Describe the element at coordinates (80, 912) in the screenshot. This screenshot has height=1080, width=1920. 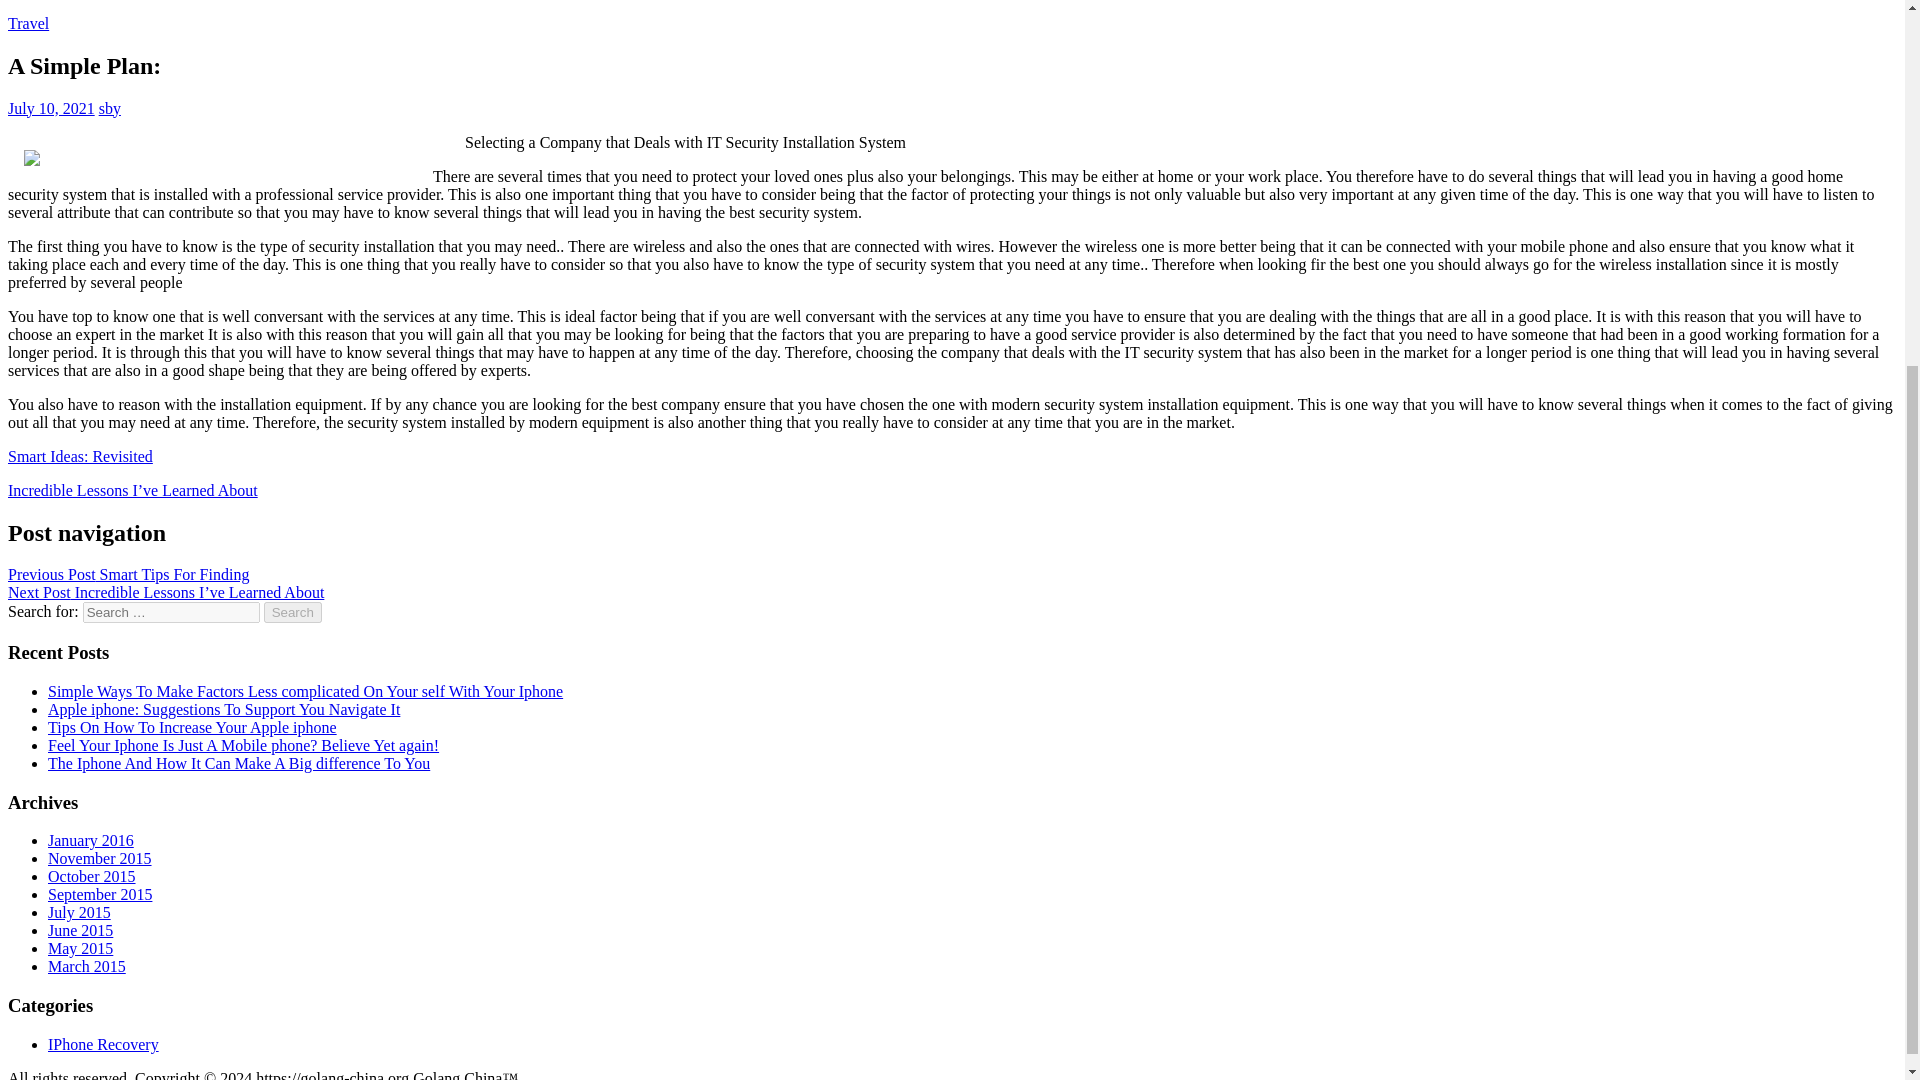
I see `July 2015` at that location.